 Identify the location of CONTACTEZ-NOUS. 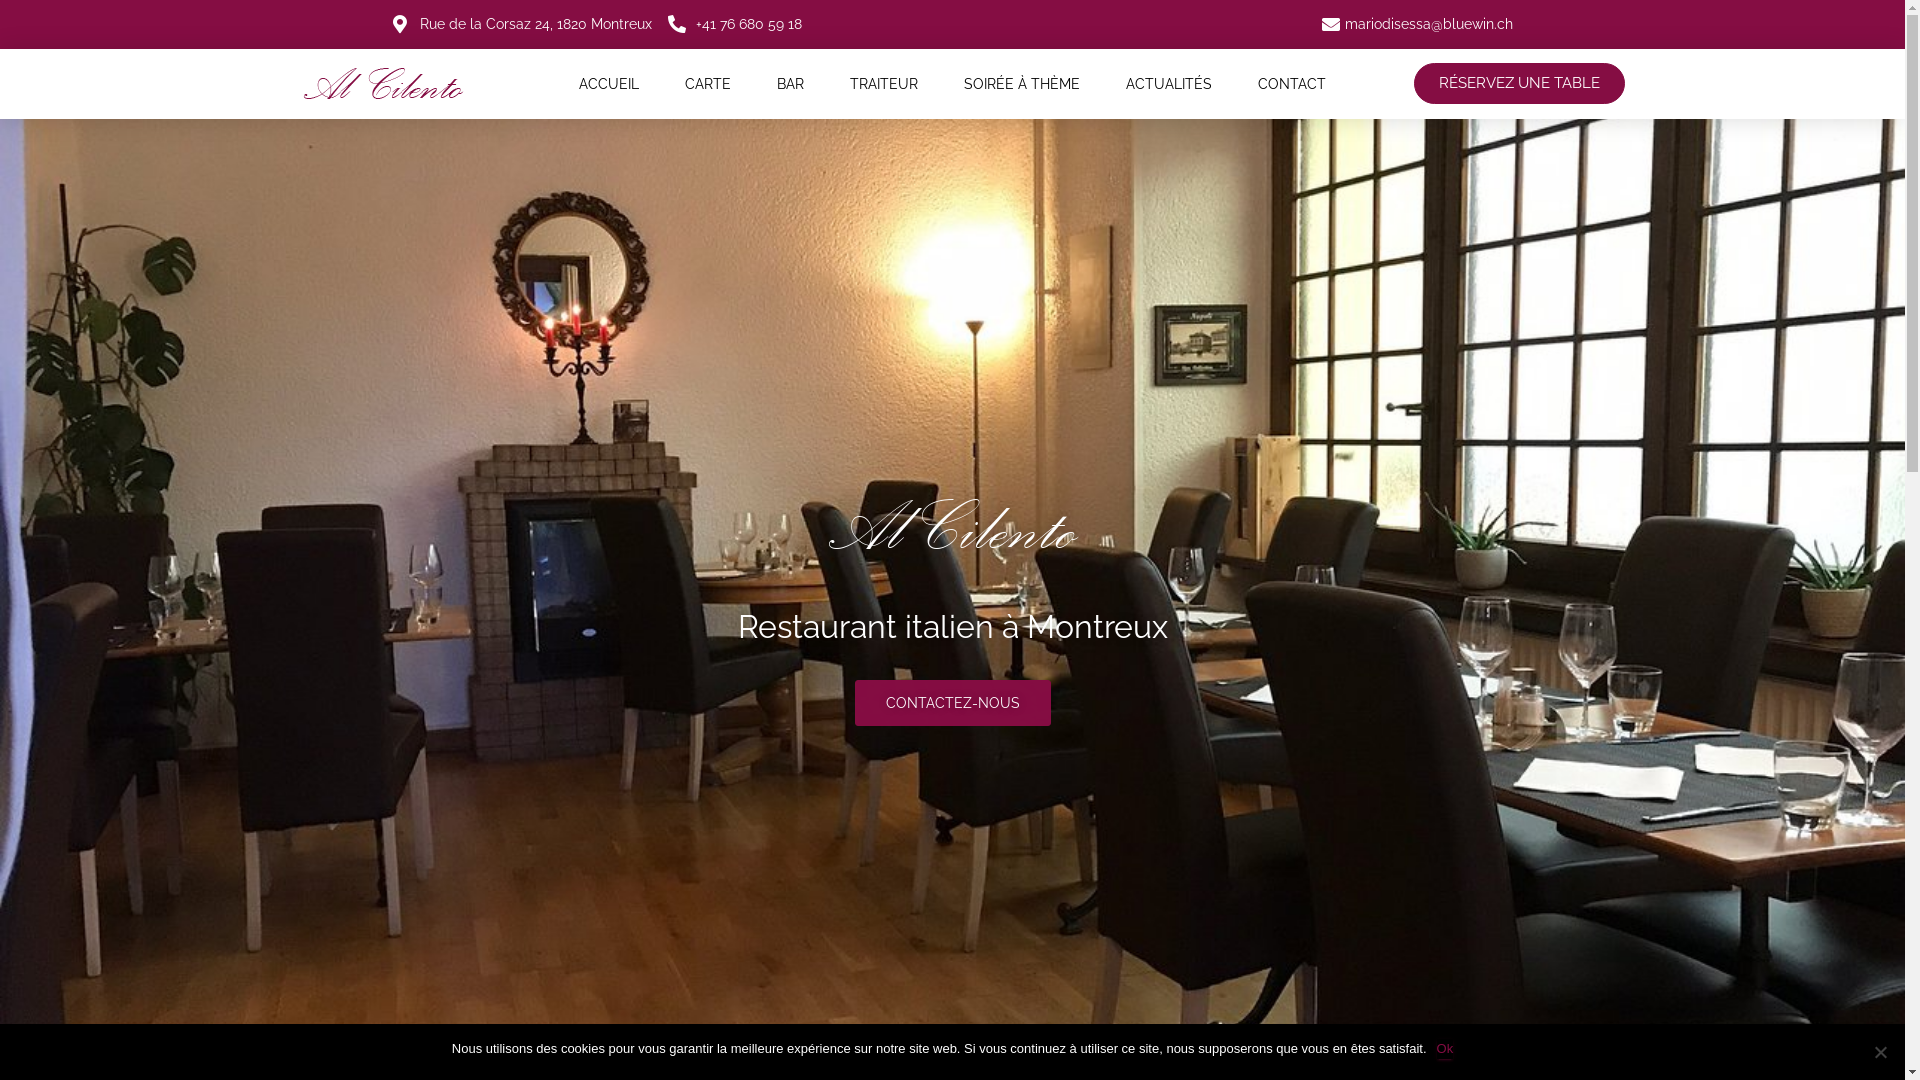
(952, 703).